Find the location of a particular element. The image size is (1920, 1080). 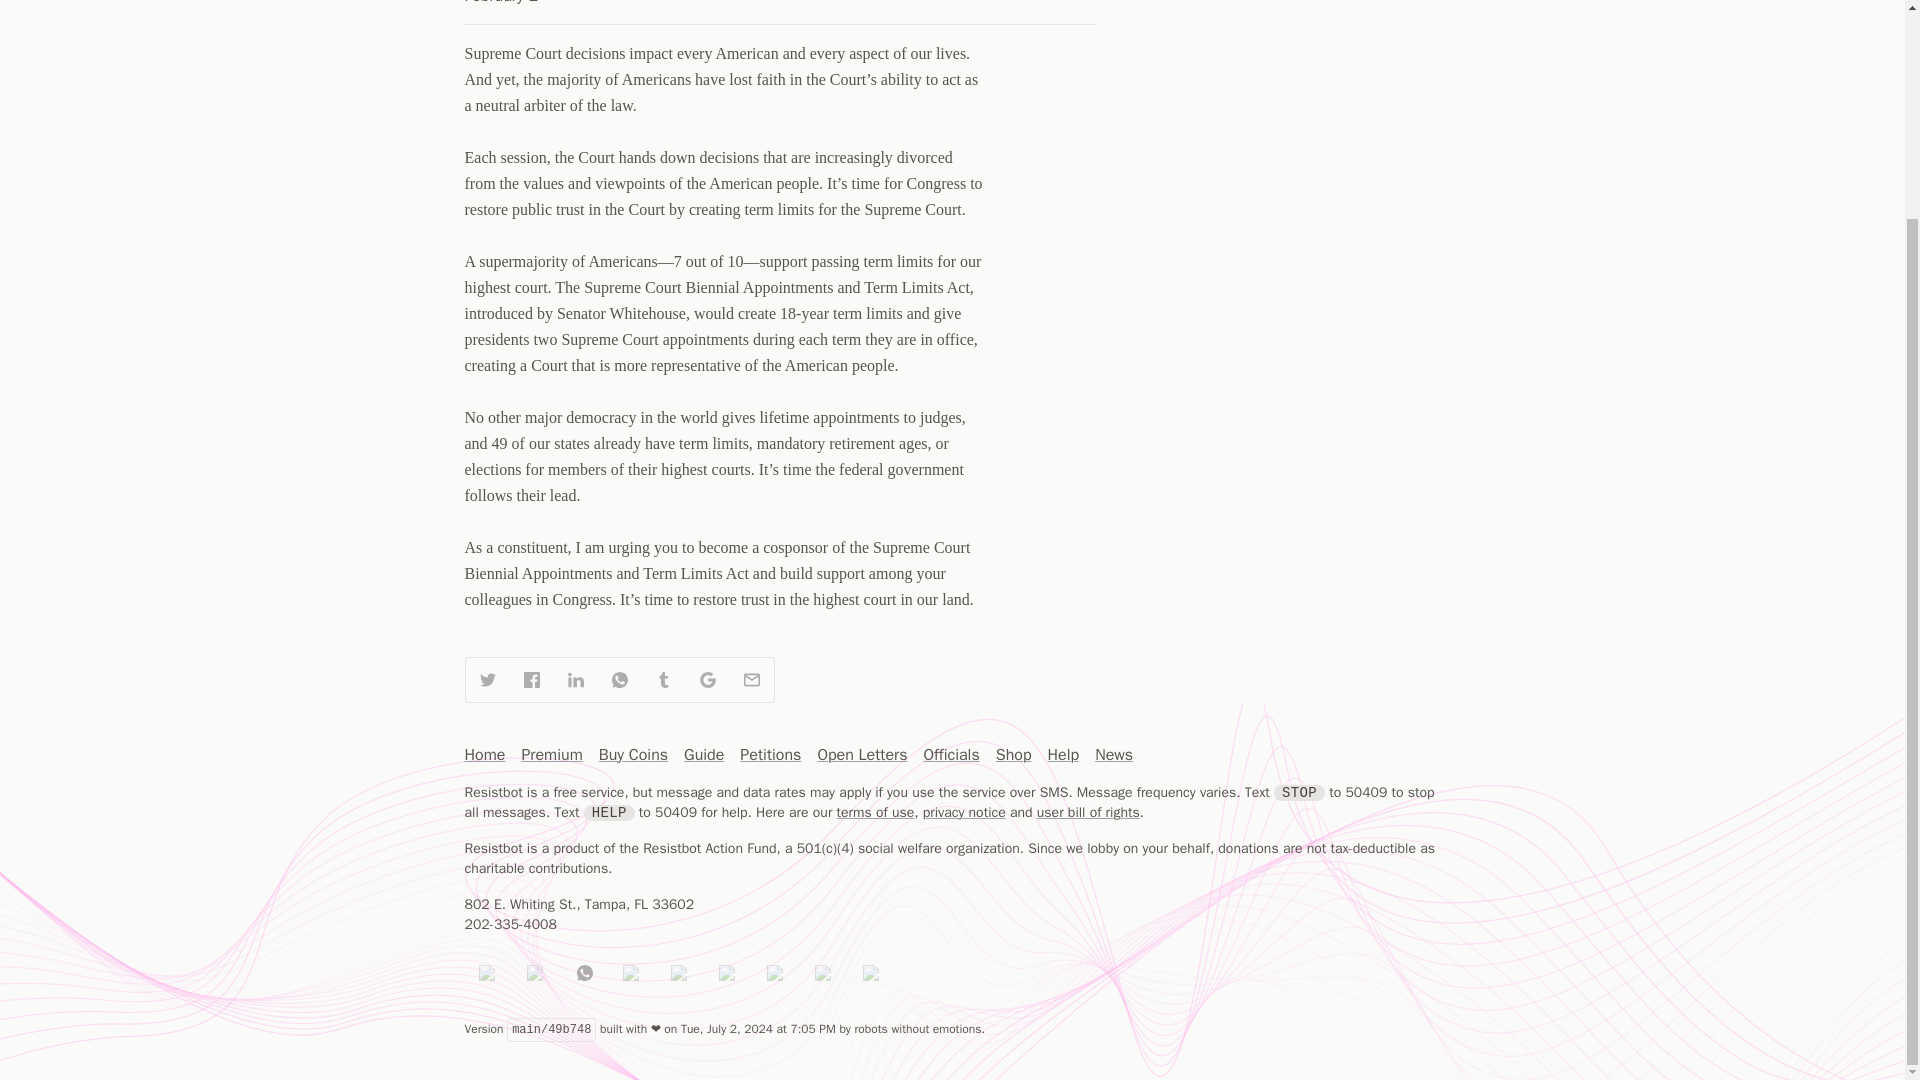

terms of use is located at coordinates (876, 812).